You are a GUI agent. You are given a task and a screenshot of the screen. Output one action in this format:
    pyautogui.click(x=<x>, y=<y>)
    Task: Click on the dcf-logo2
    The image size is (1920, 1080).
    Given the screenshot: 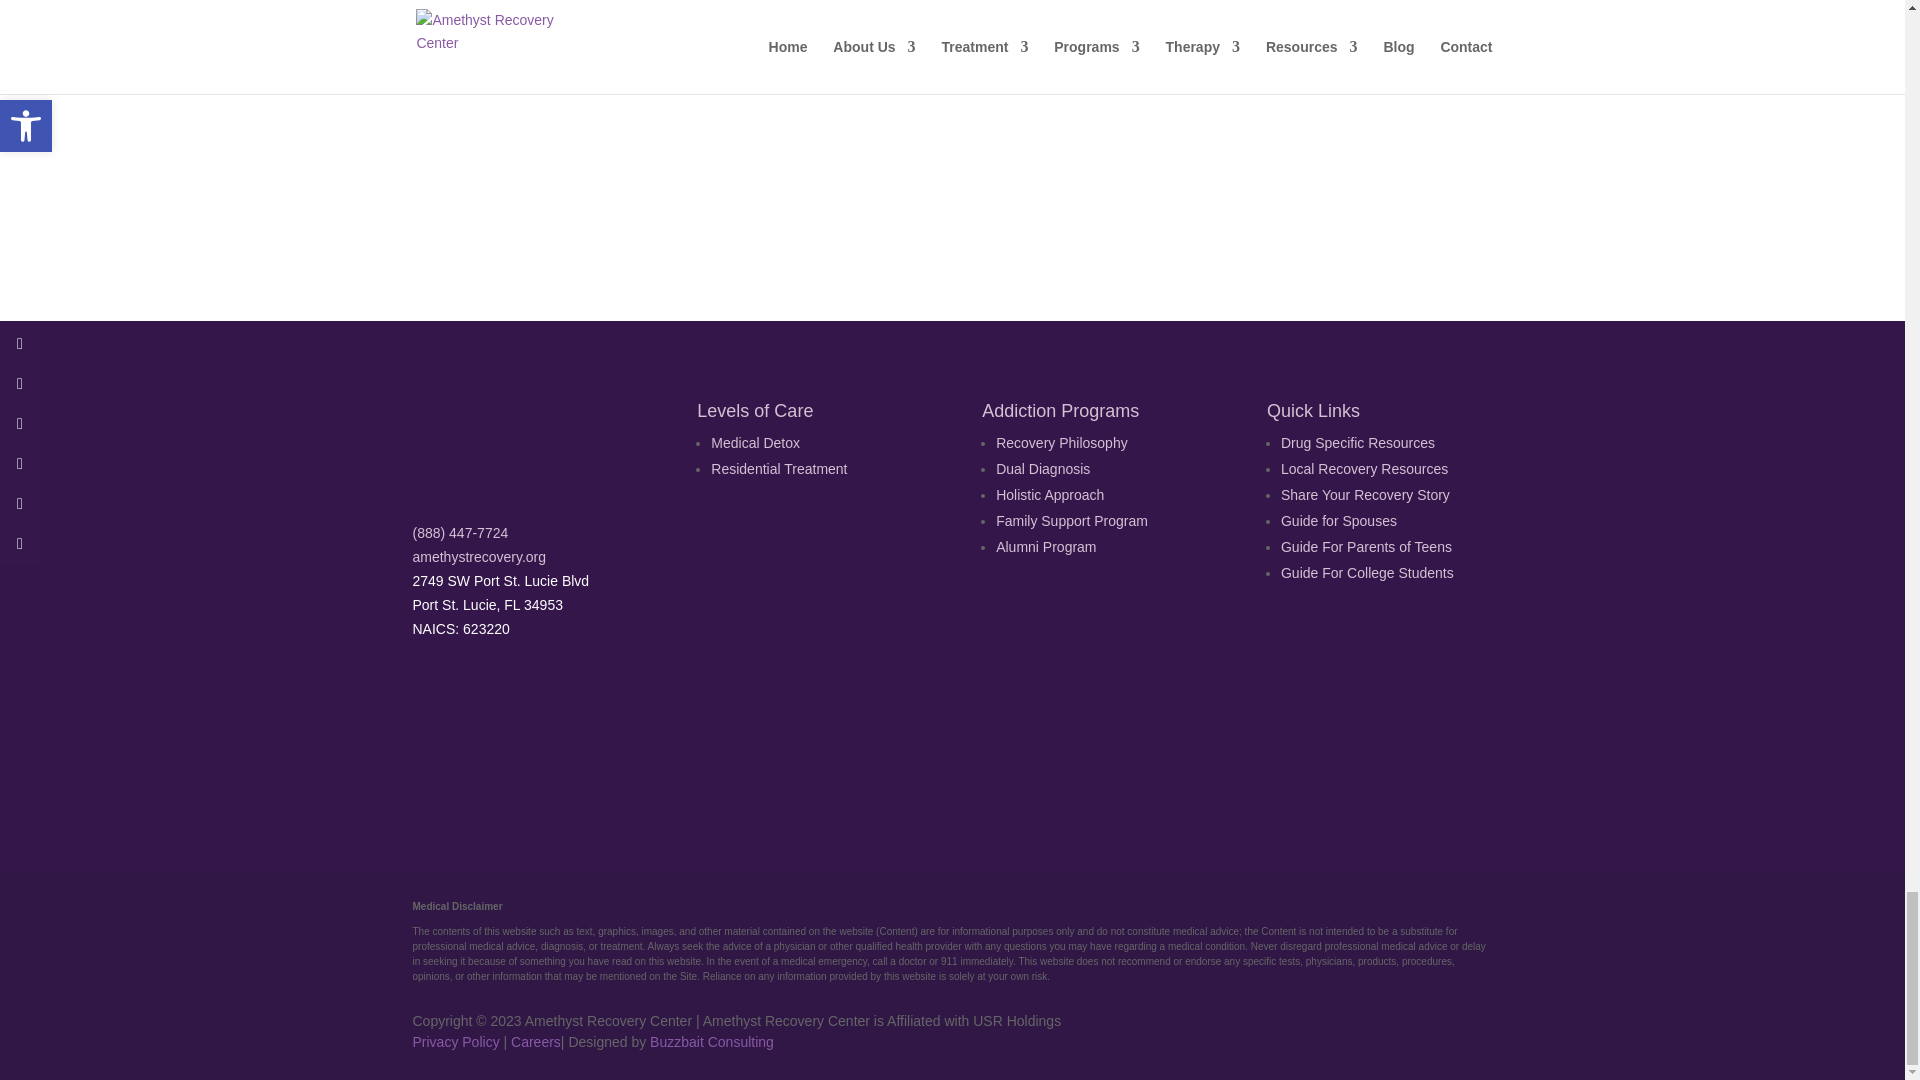 What is the action you would take?
    pyautogui.click(x=1046, y=718)
    